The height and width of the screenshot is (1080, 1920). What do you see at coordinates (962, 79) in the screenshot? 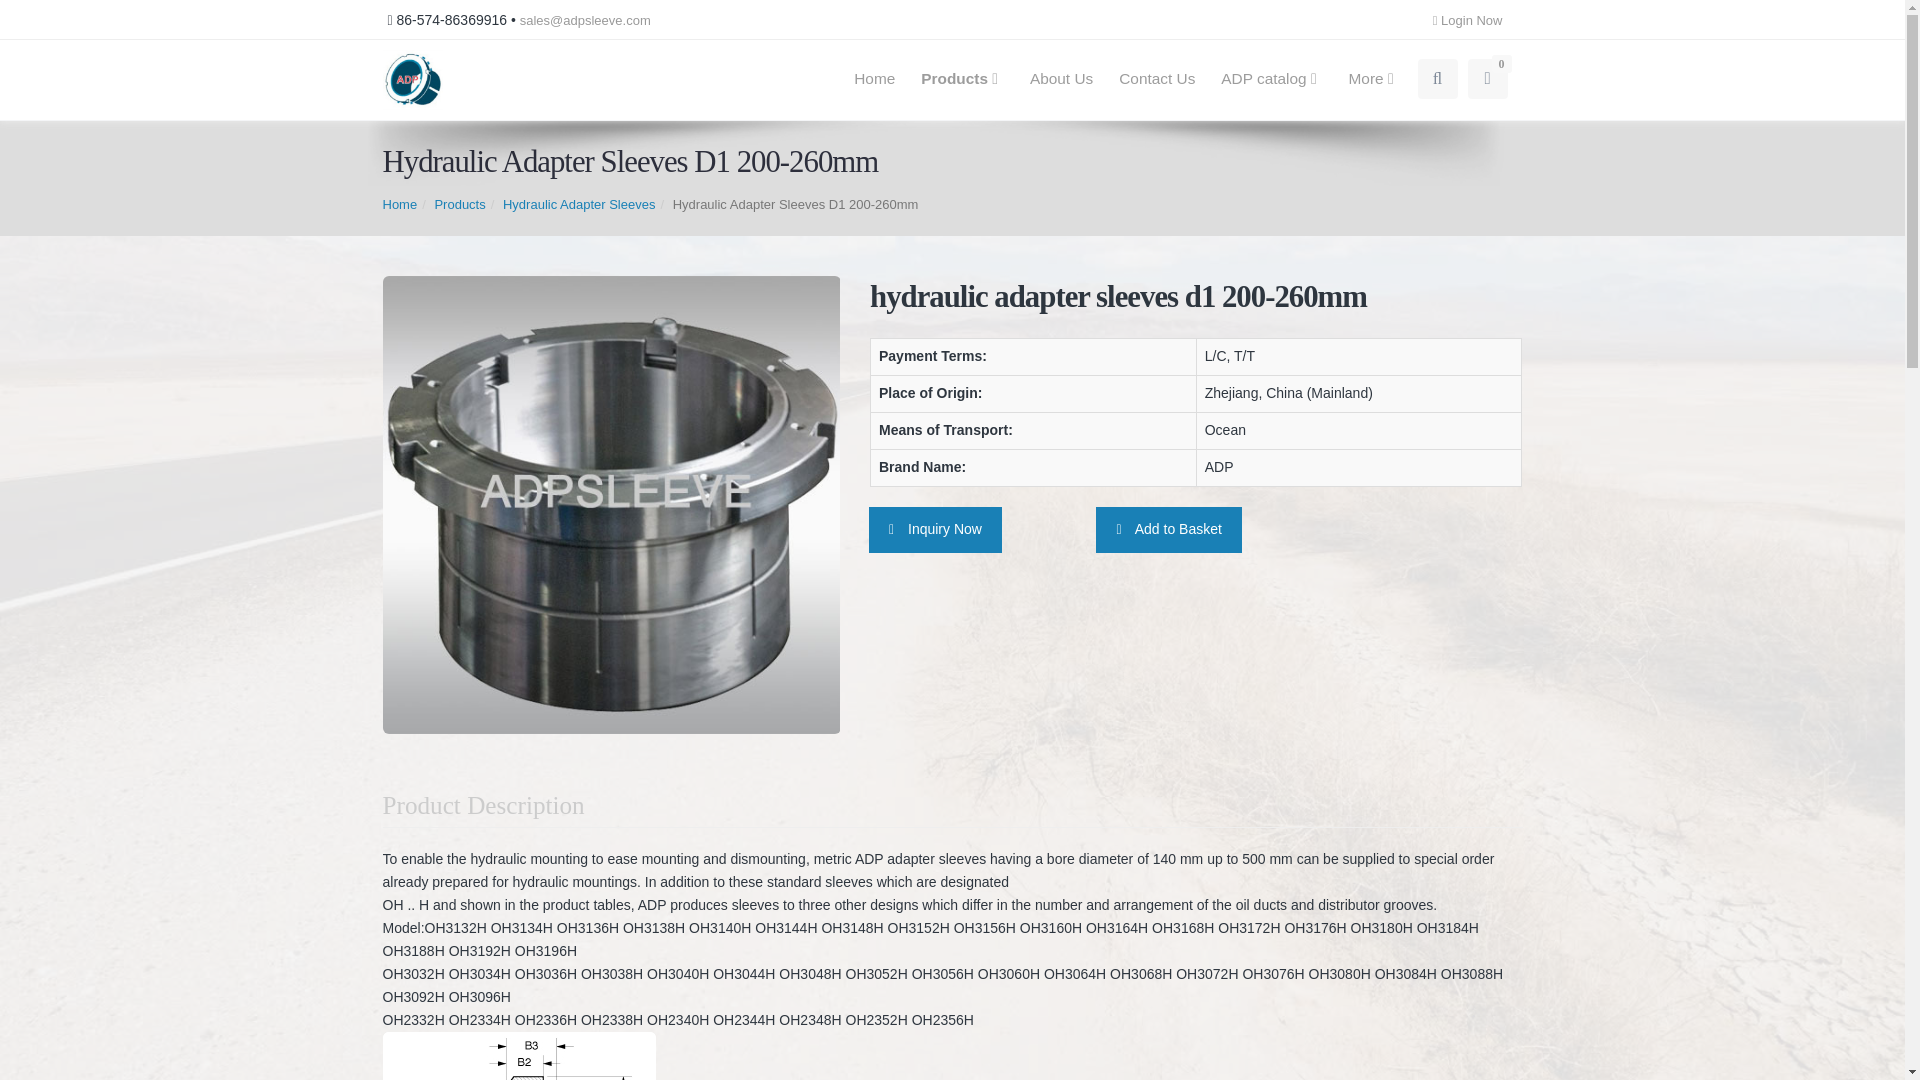
I see `Home` at bounding box center [962, 79].